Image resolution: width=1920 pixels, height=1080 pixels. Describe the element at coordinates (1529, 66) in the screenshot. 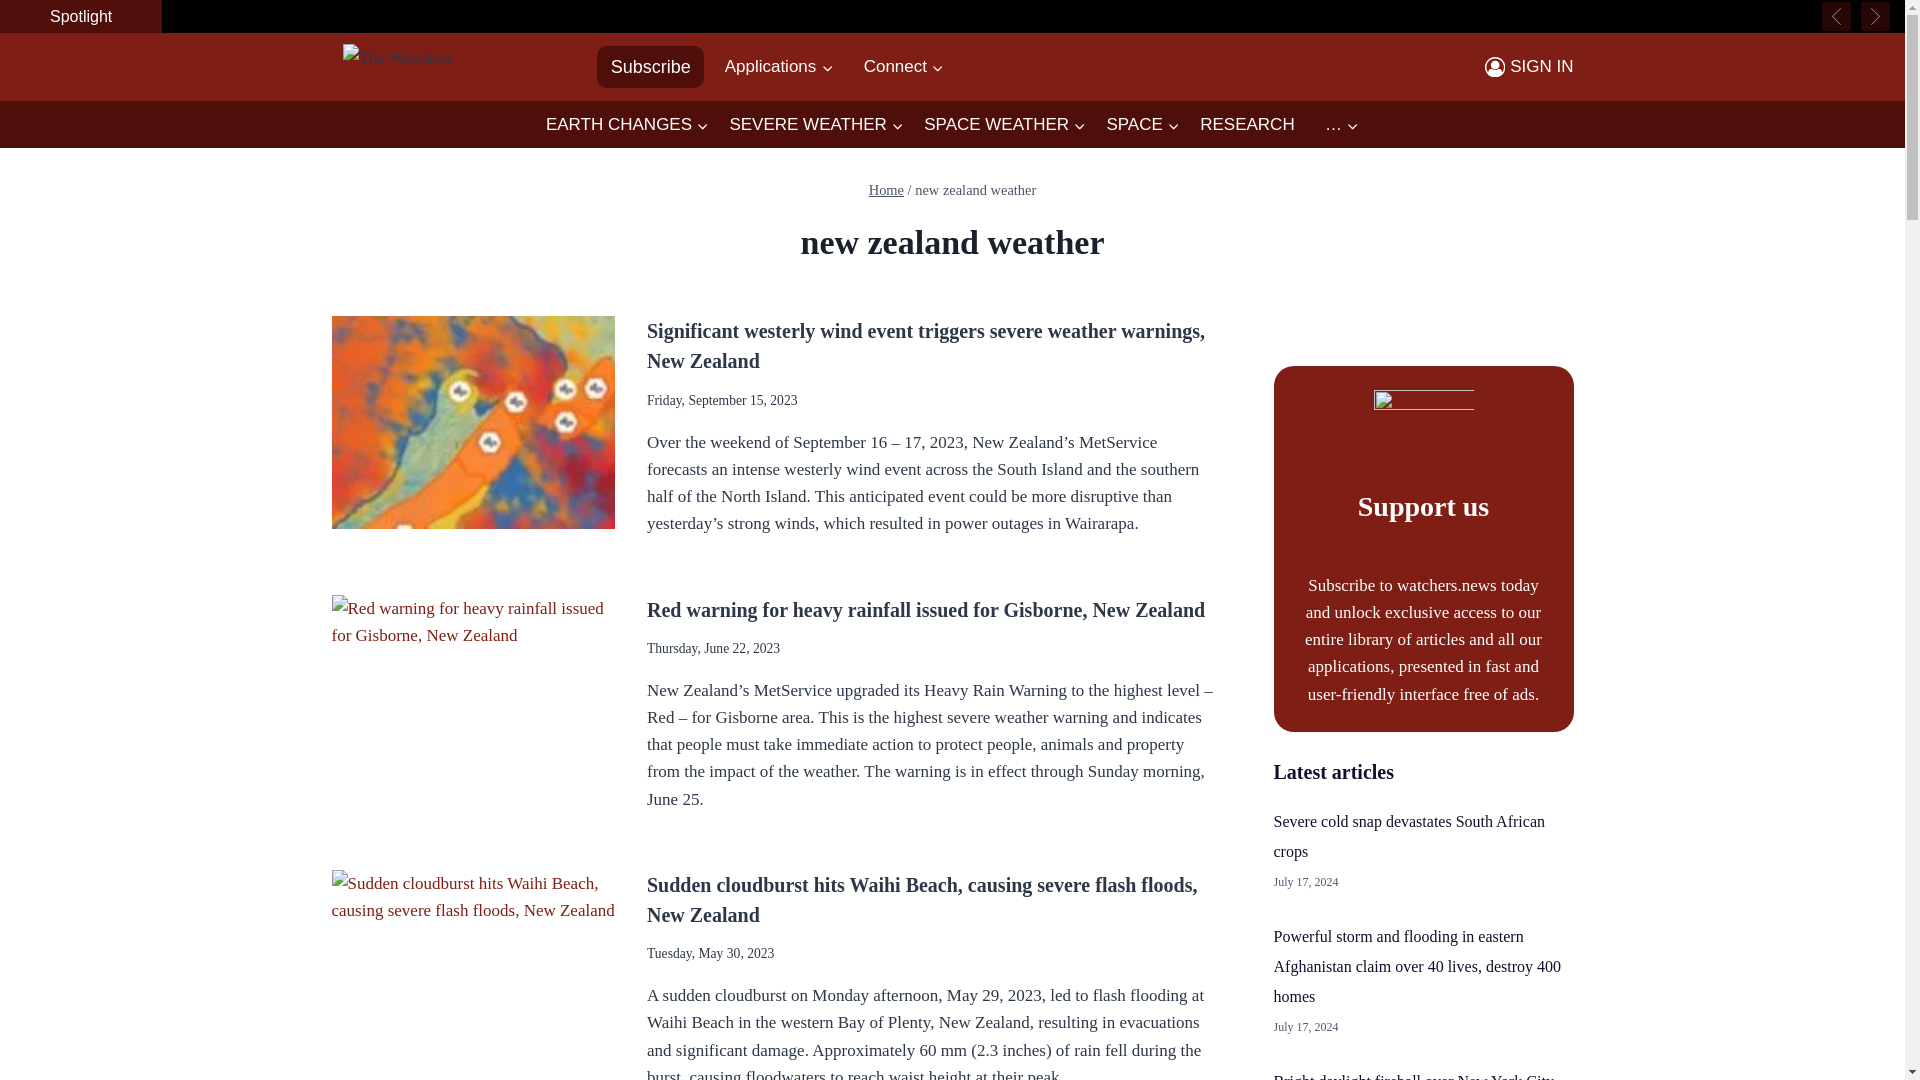

I see `SIGN IN` at that location.